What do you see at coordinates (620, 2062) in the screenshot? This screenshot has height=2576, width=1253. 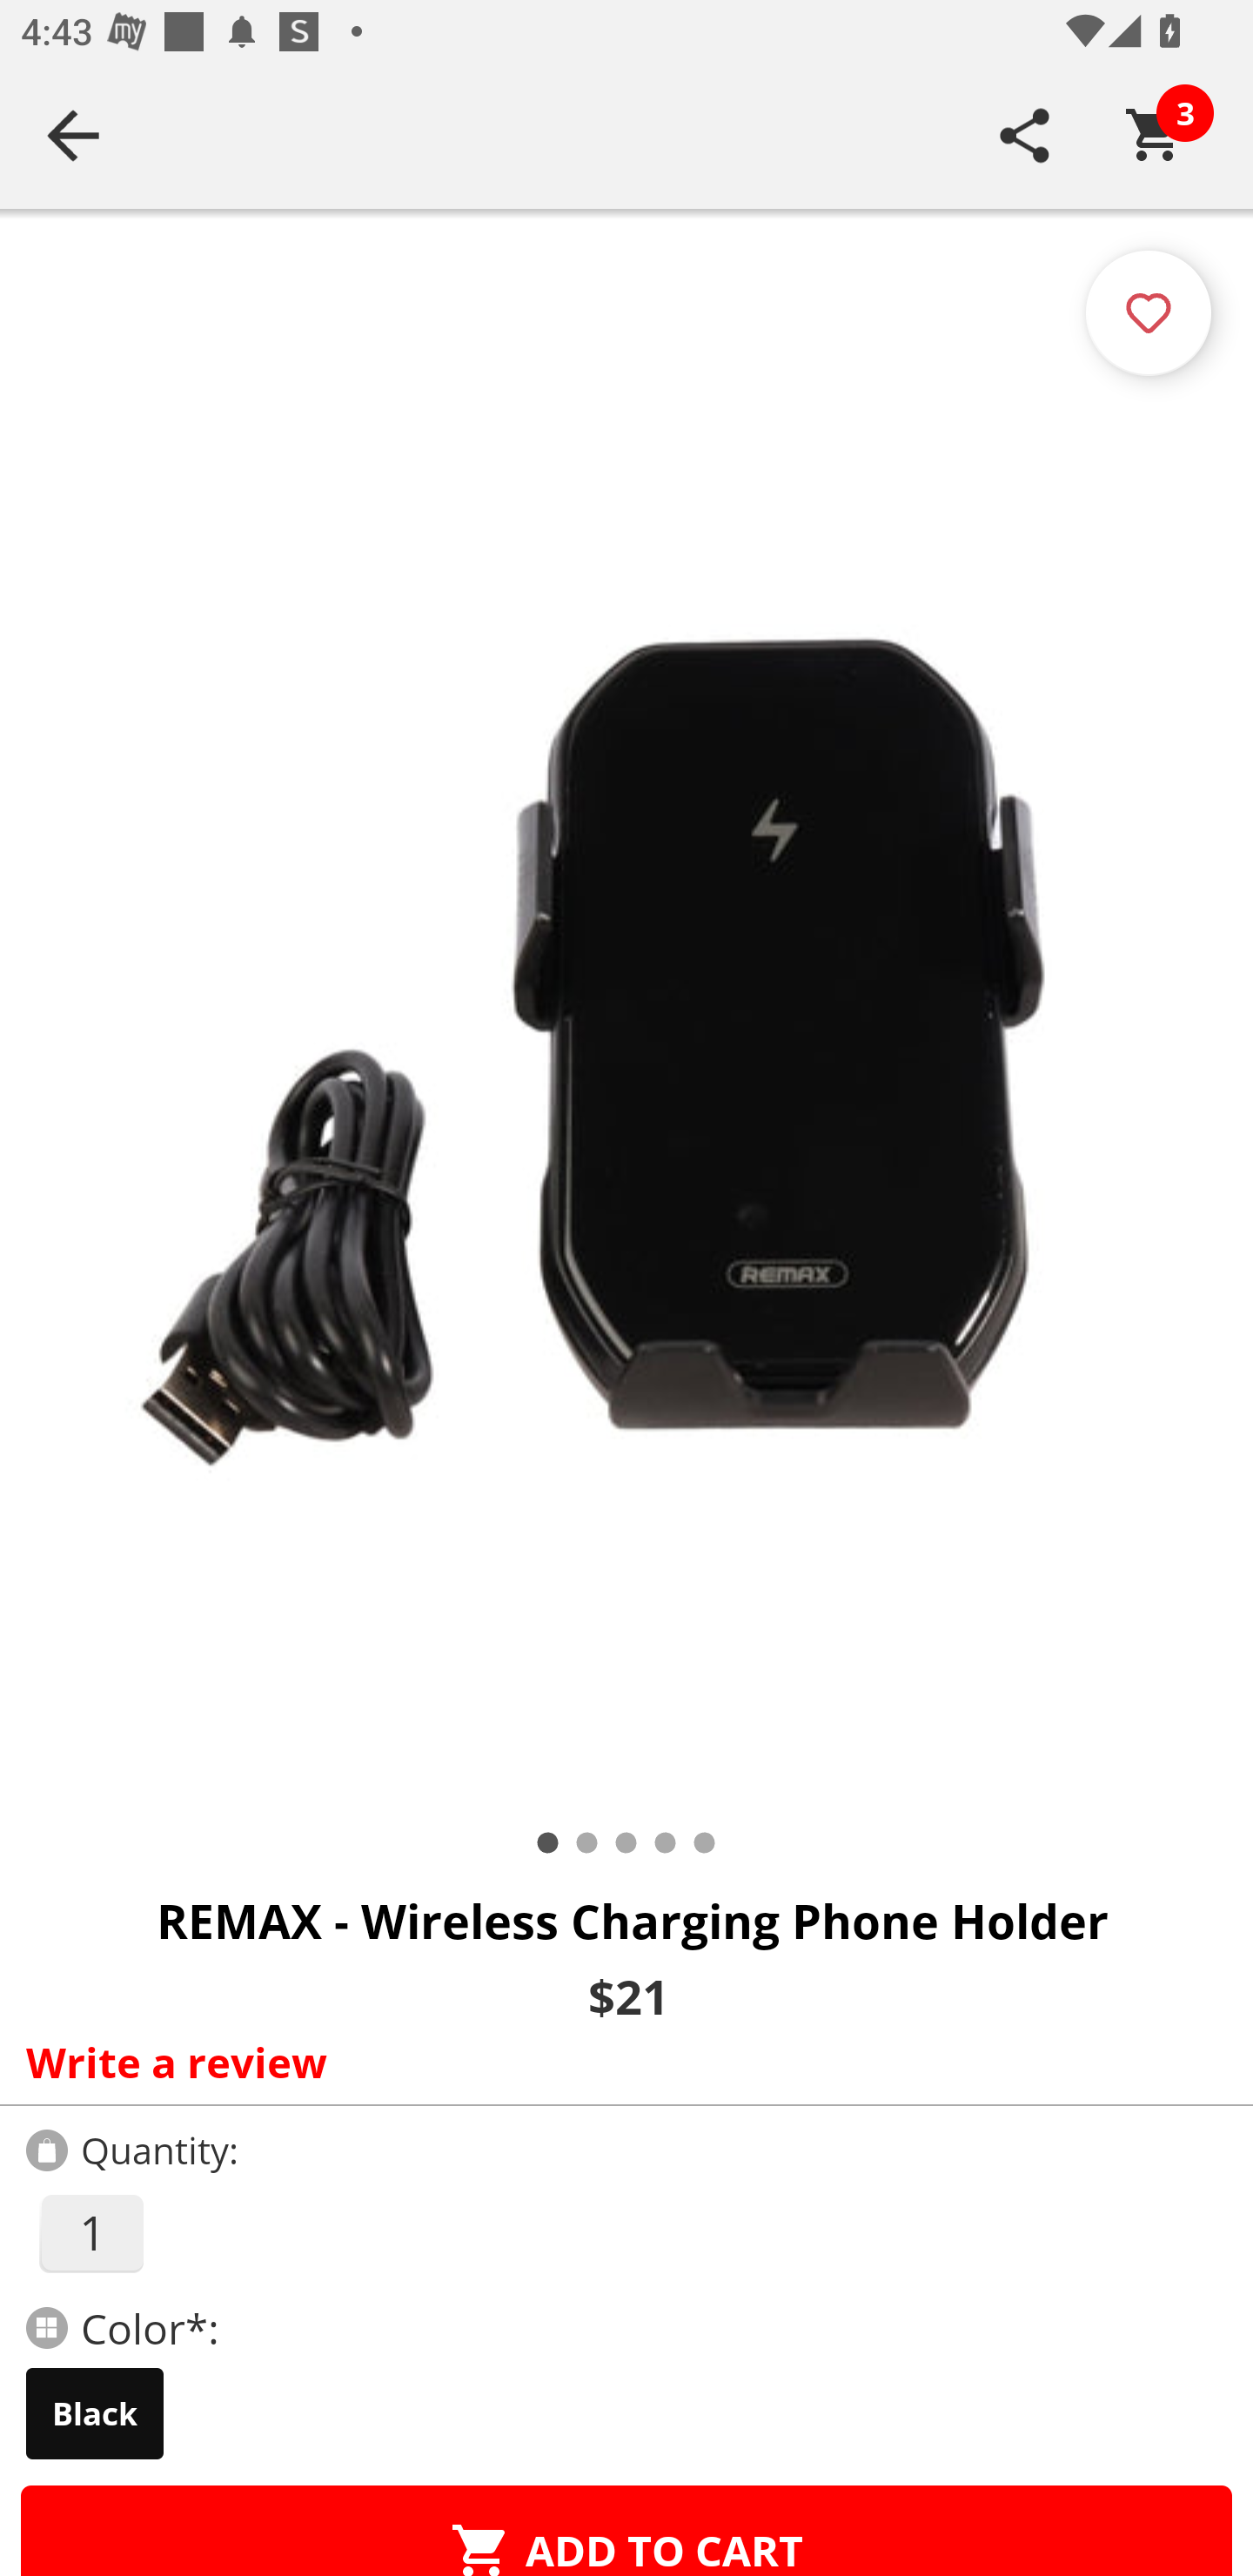 I see `Write a review` at bounding box center [620, 2062].